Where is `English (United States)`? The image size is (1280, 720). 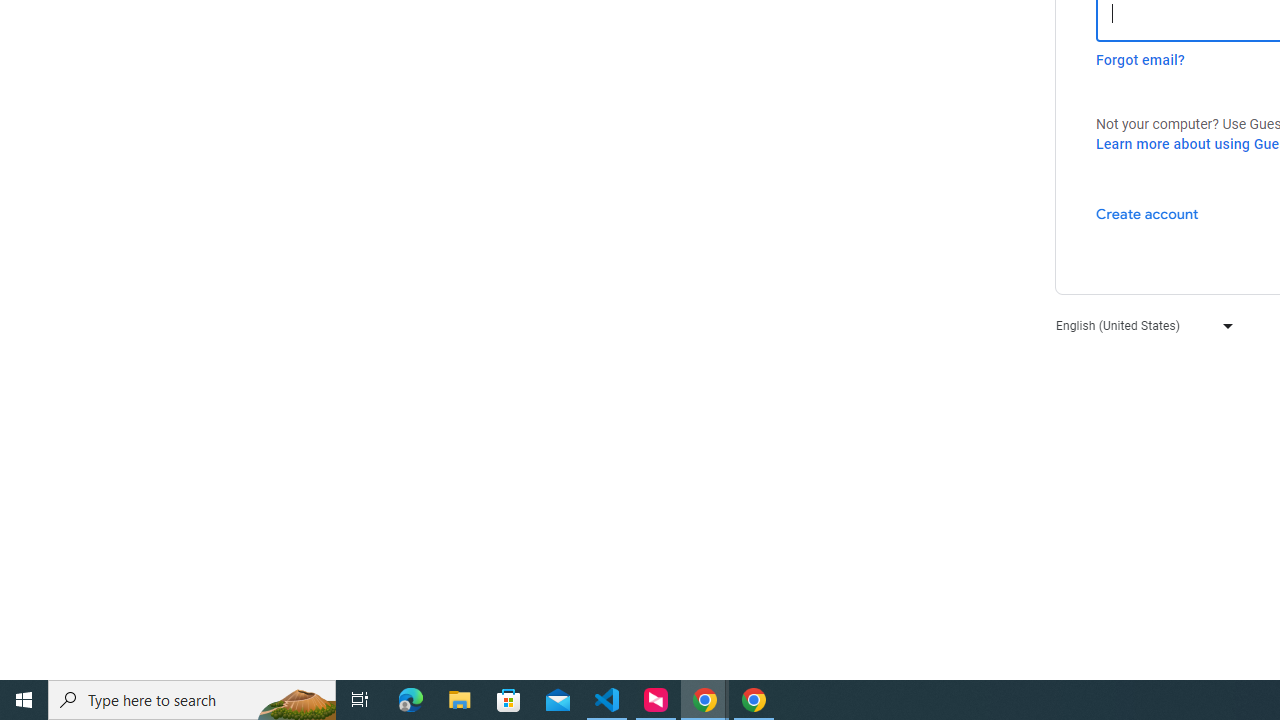
English (United States) is located at coordinates (1140, 324).